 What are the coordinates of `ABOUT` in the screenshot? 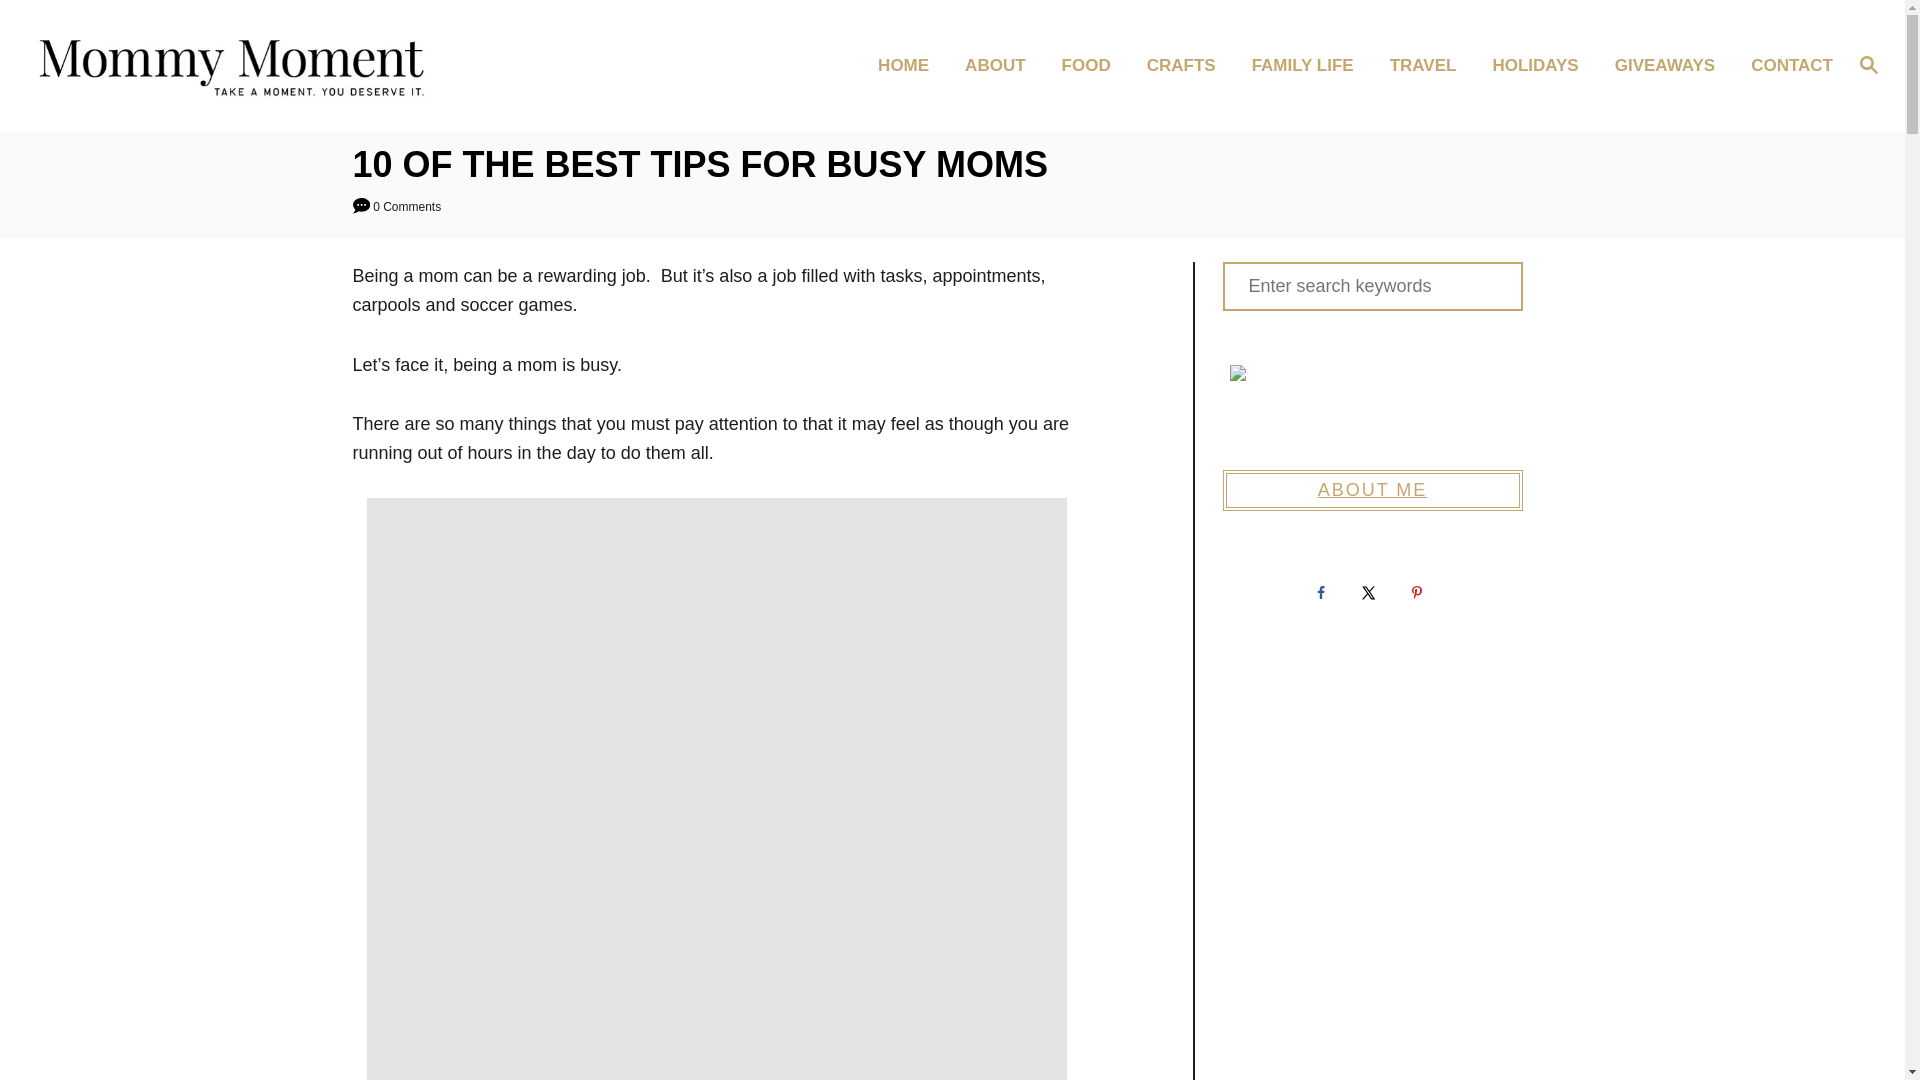 It's located at (1000, 66).